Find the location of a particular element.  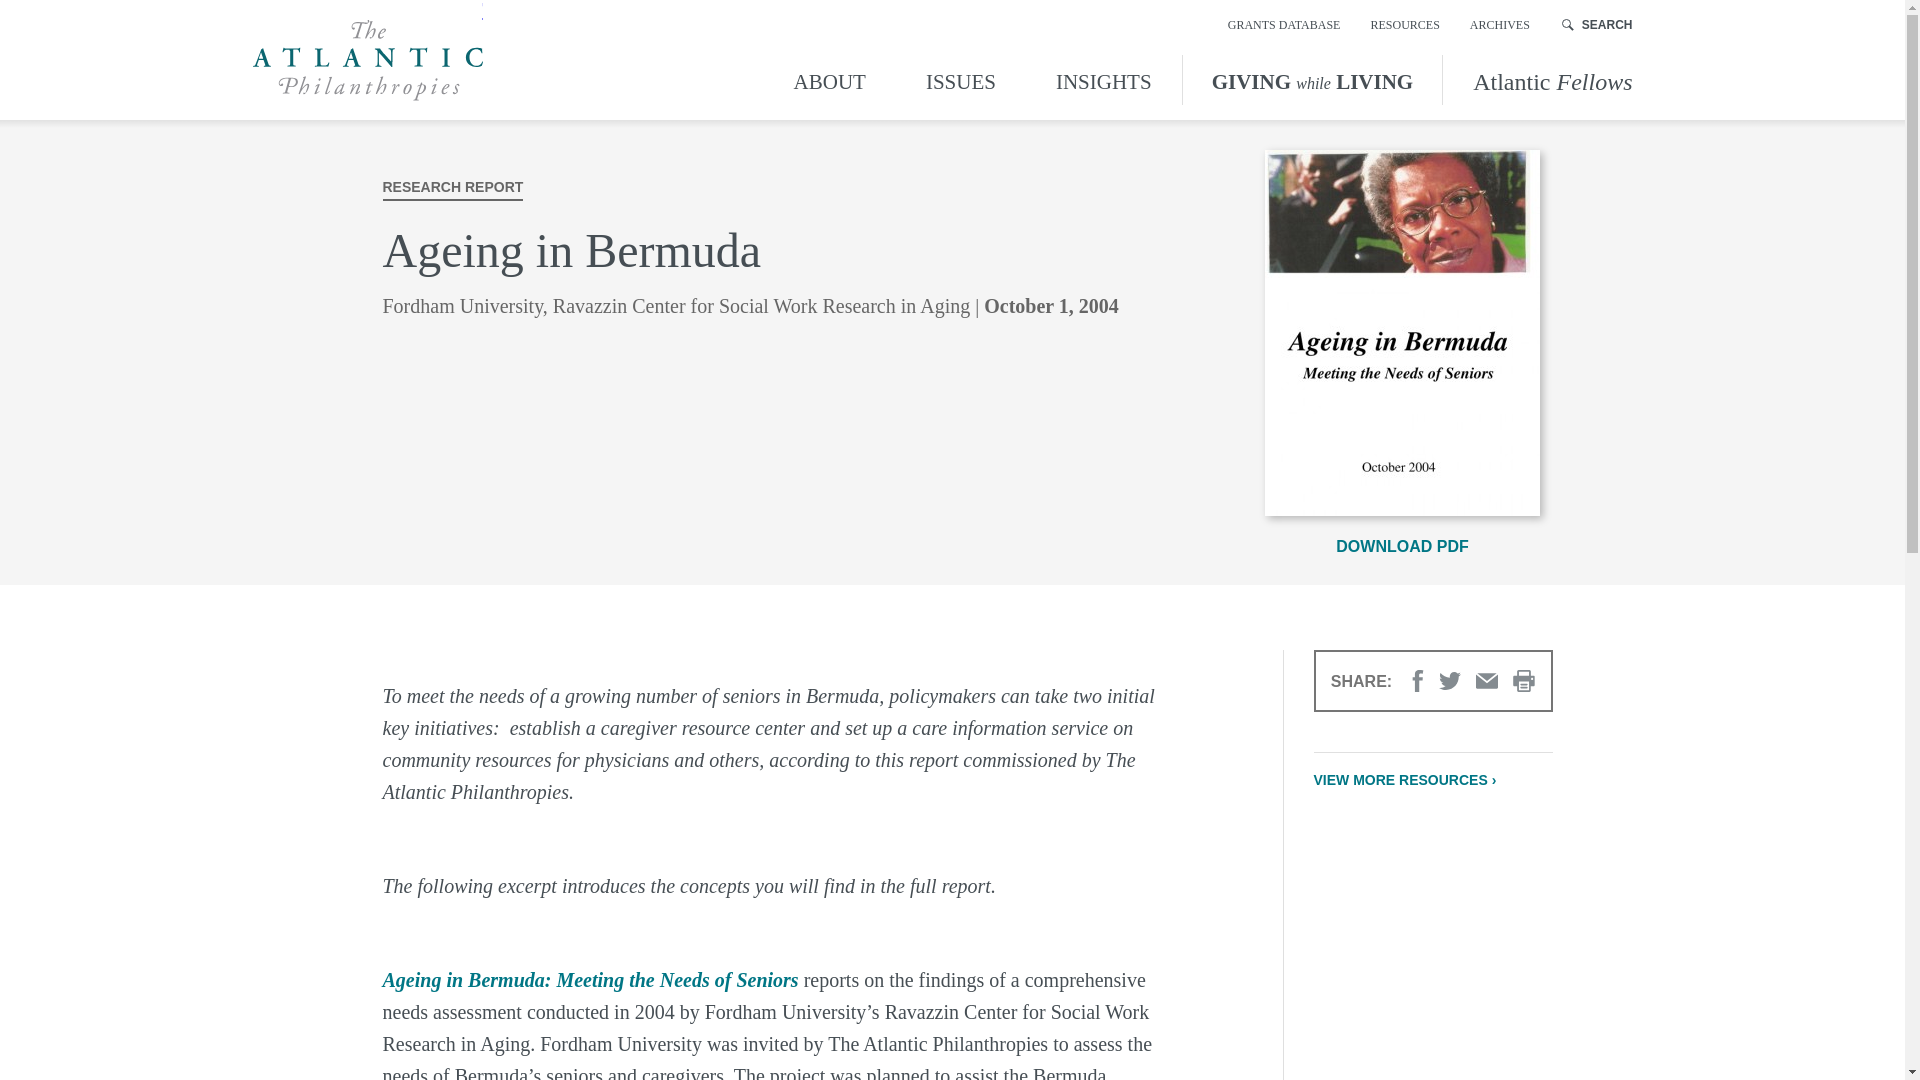

SEARCH is located at coordinates (1598, 24).